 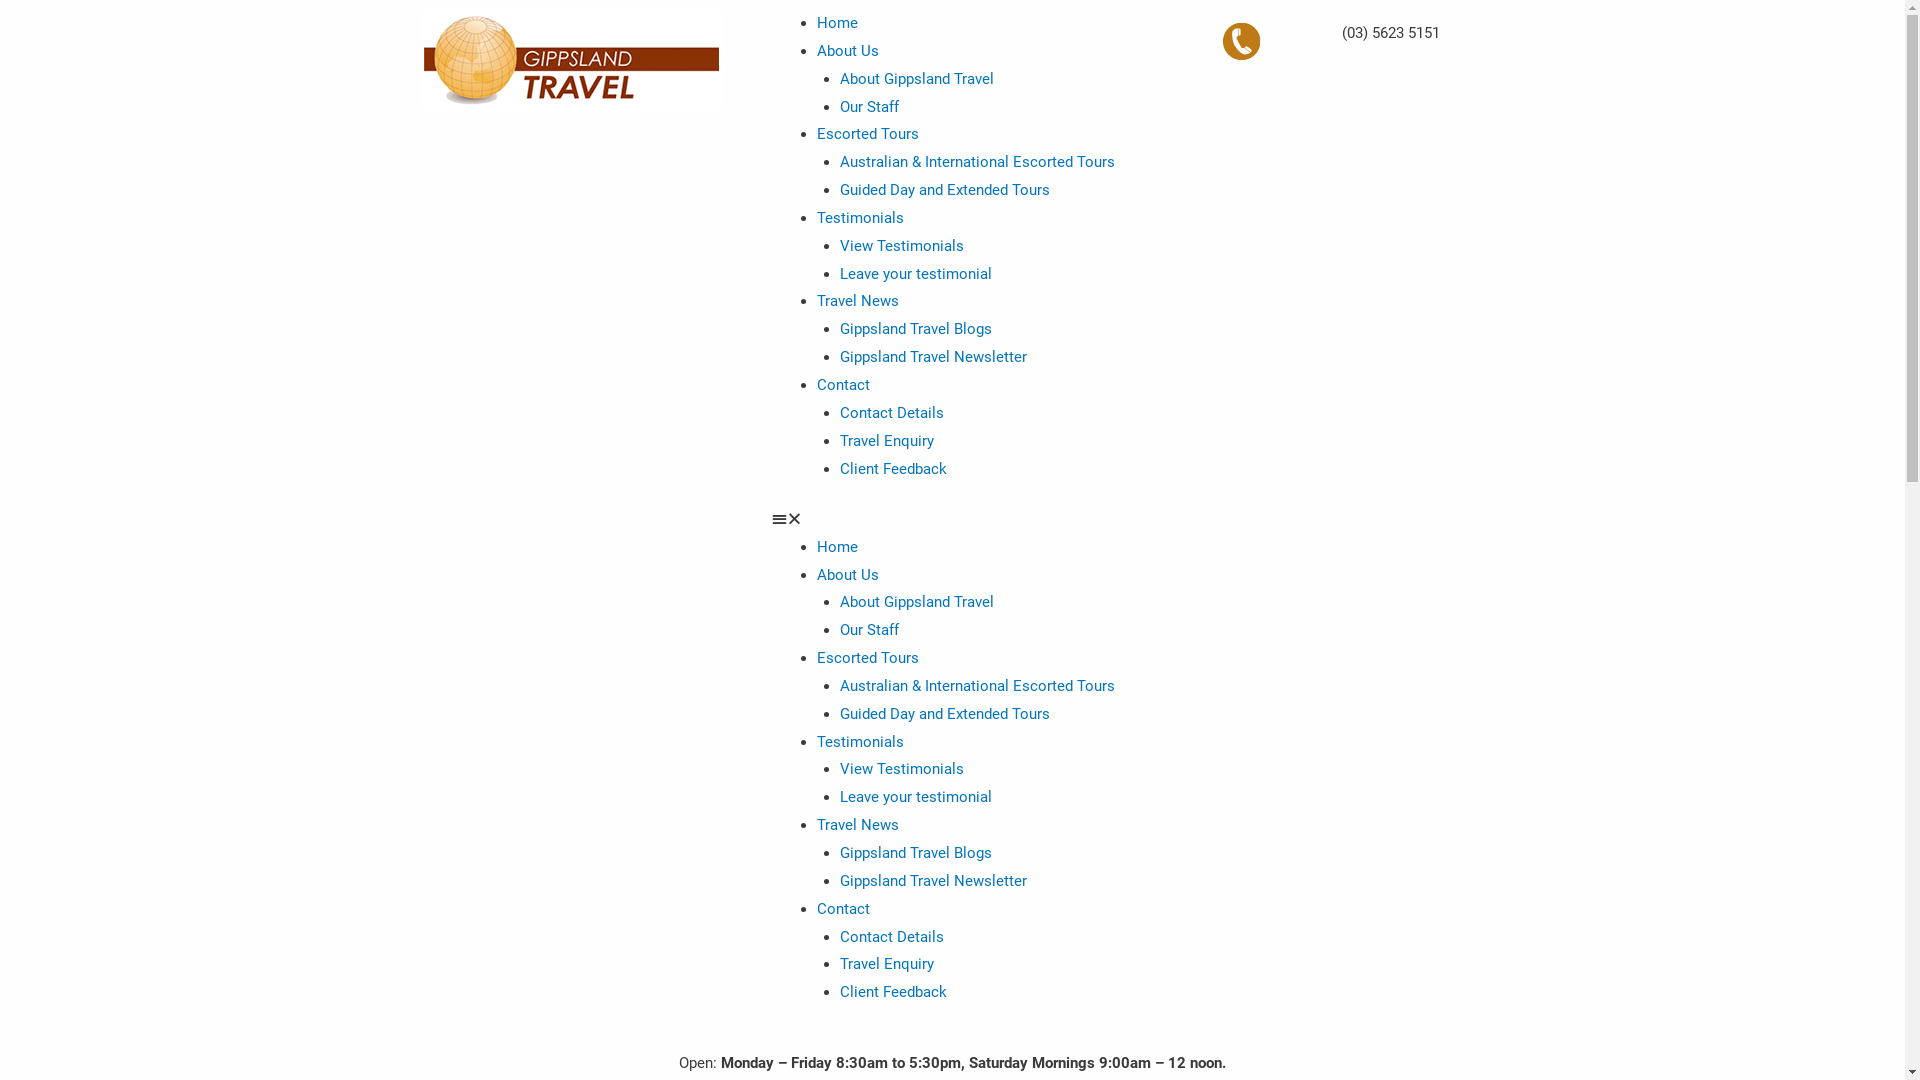 What do you see at coordinates (868, 658) in the screenshot?
I see `Escorted Tours` at bounding box center [868, 658].